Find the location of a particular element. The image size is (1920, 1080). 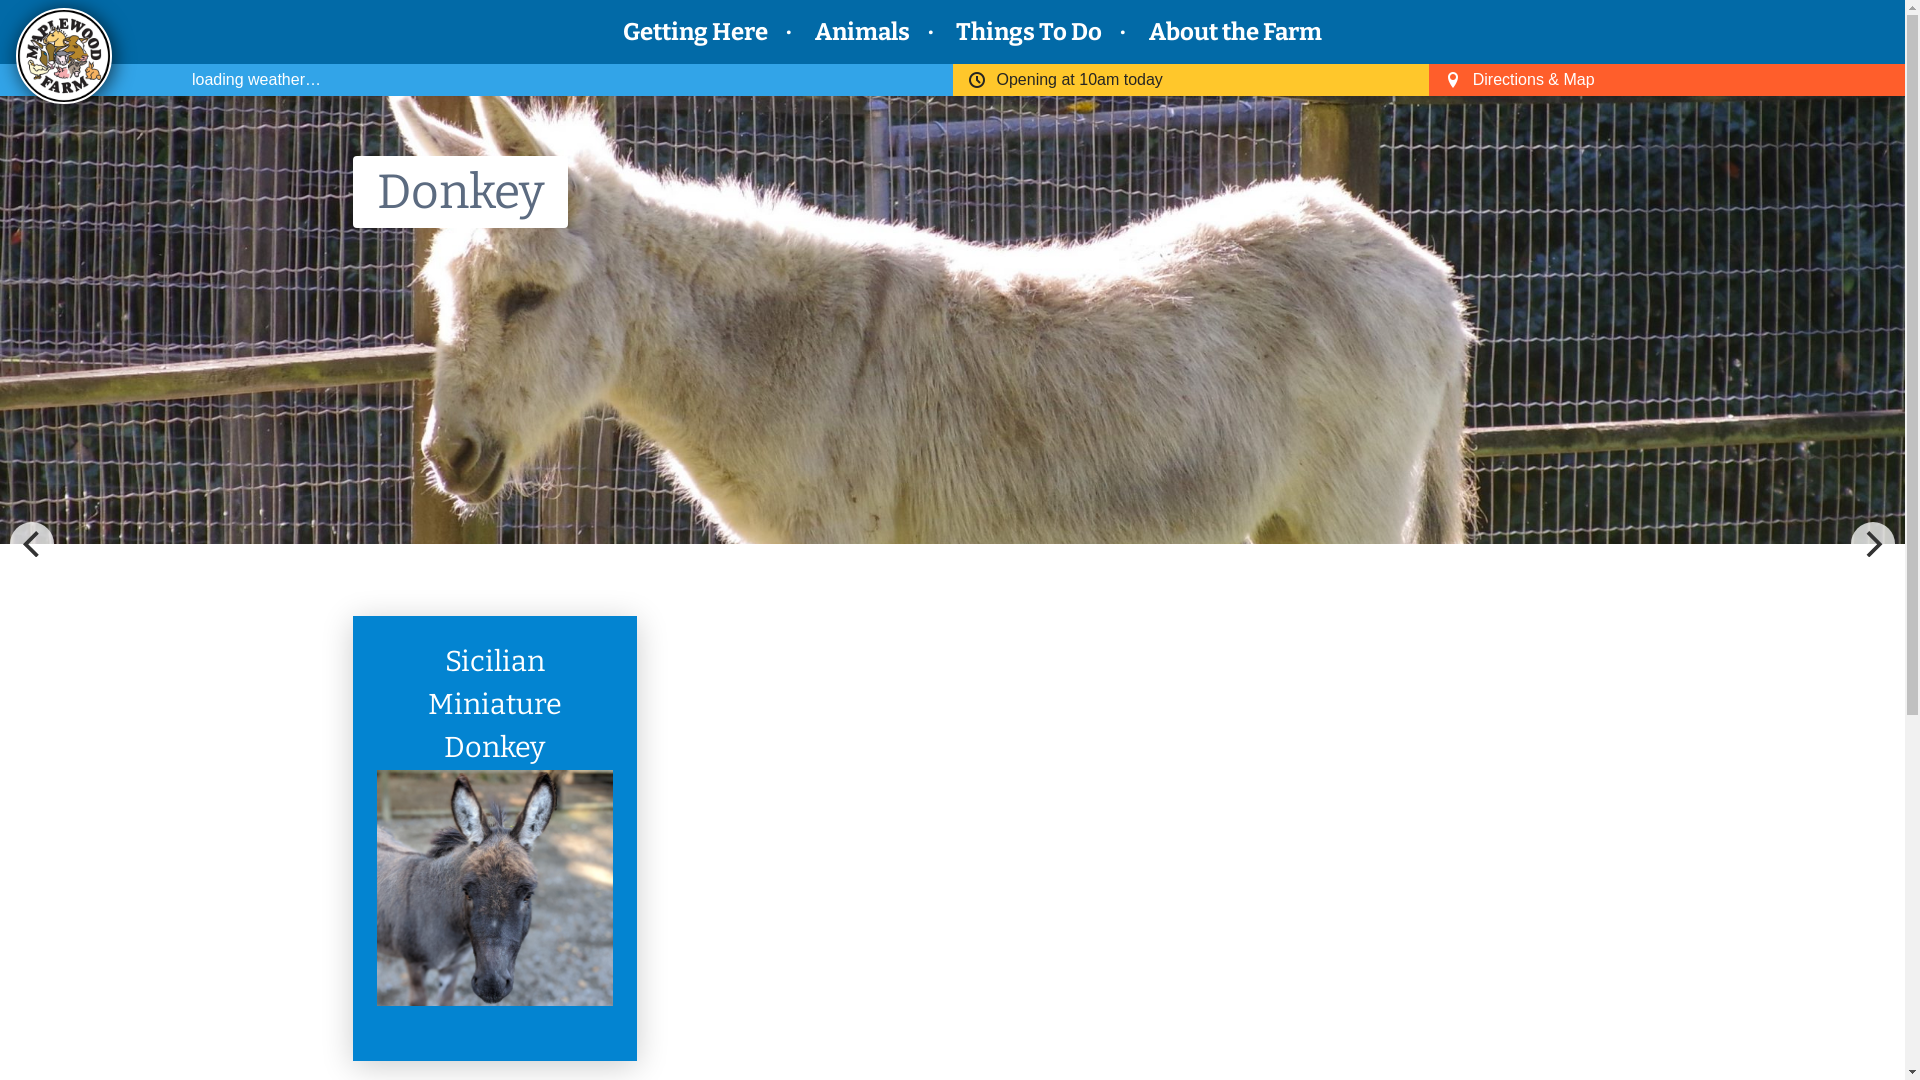

Directions & Map is located at coordinates (1534, 80).